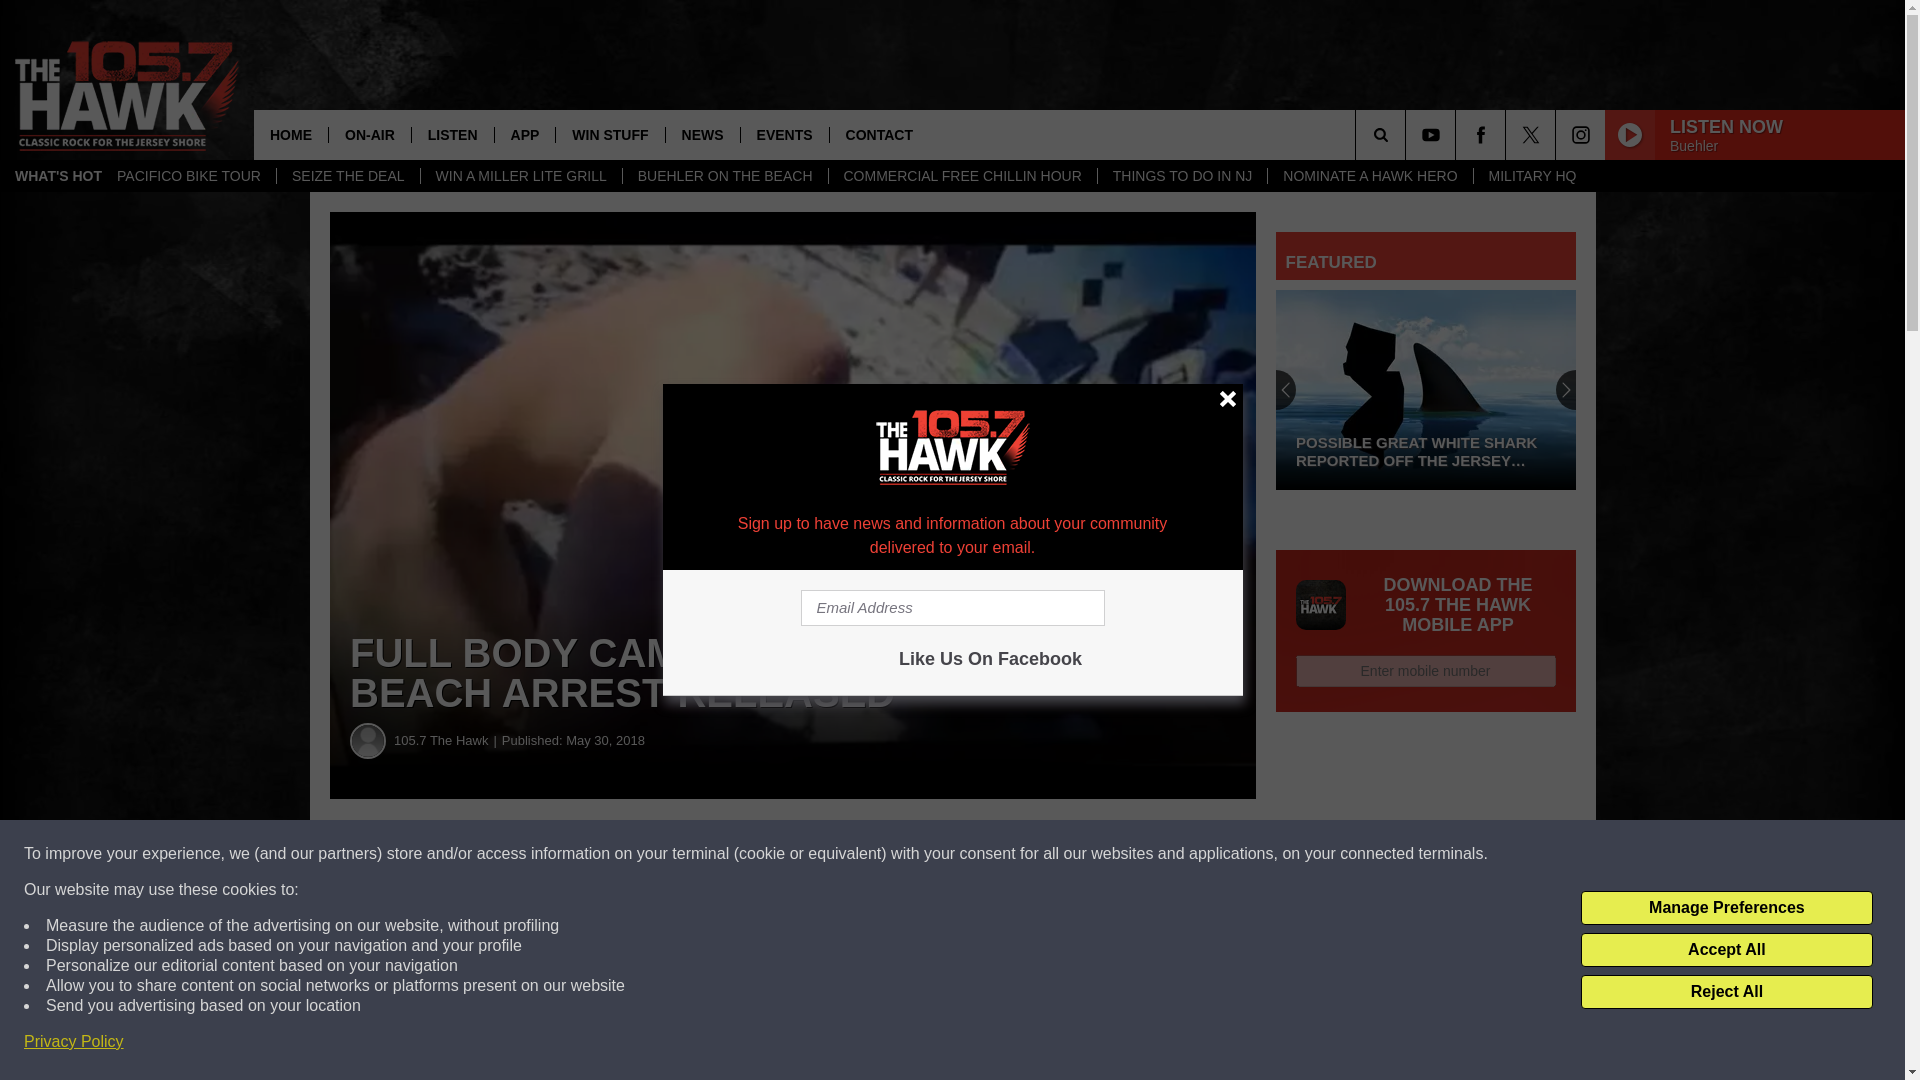  I want to click on MILITARY HQ, so click(1532, 176).